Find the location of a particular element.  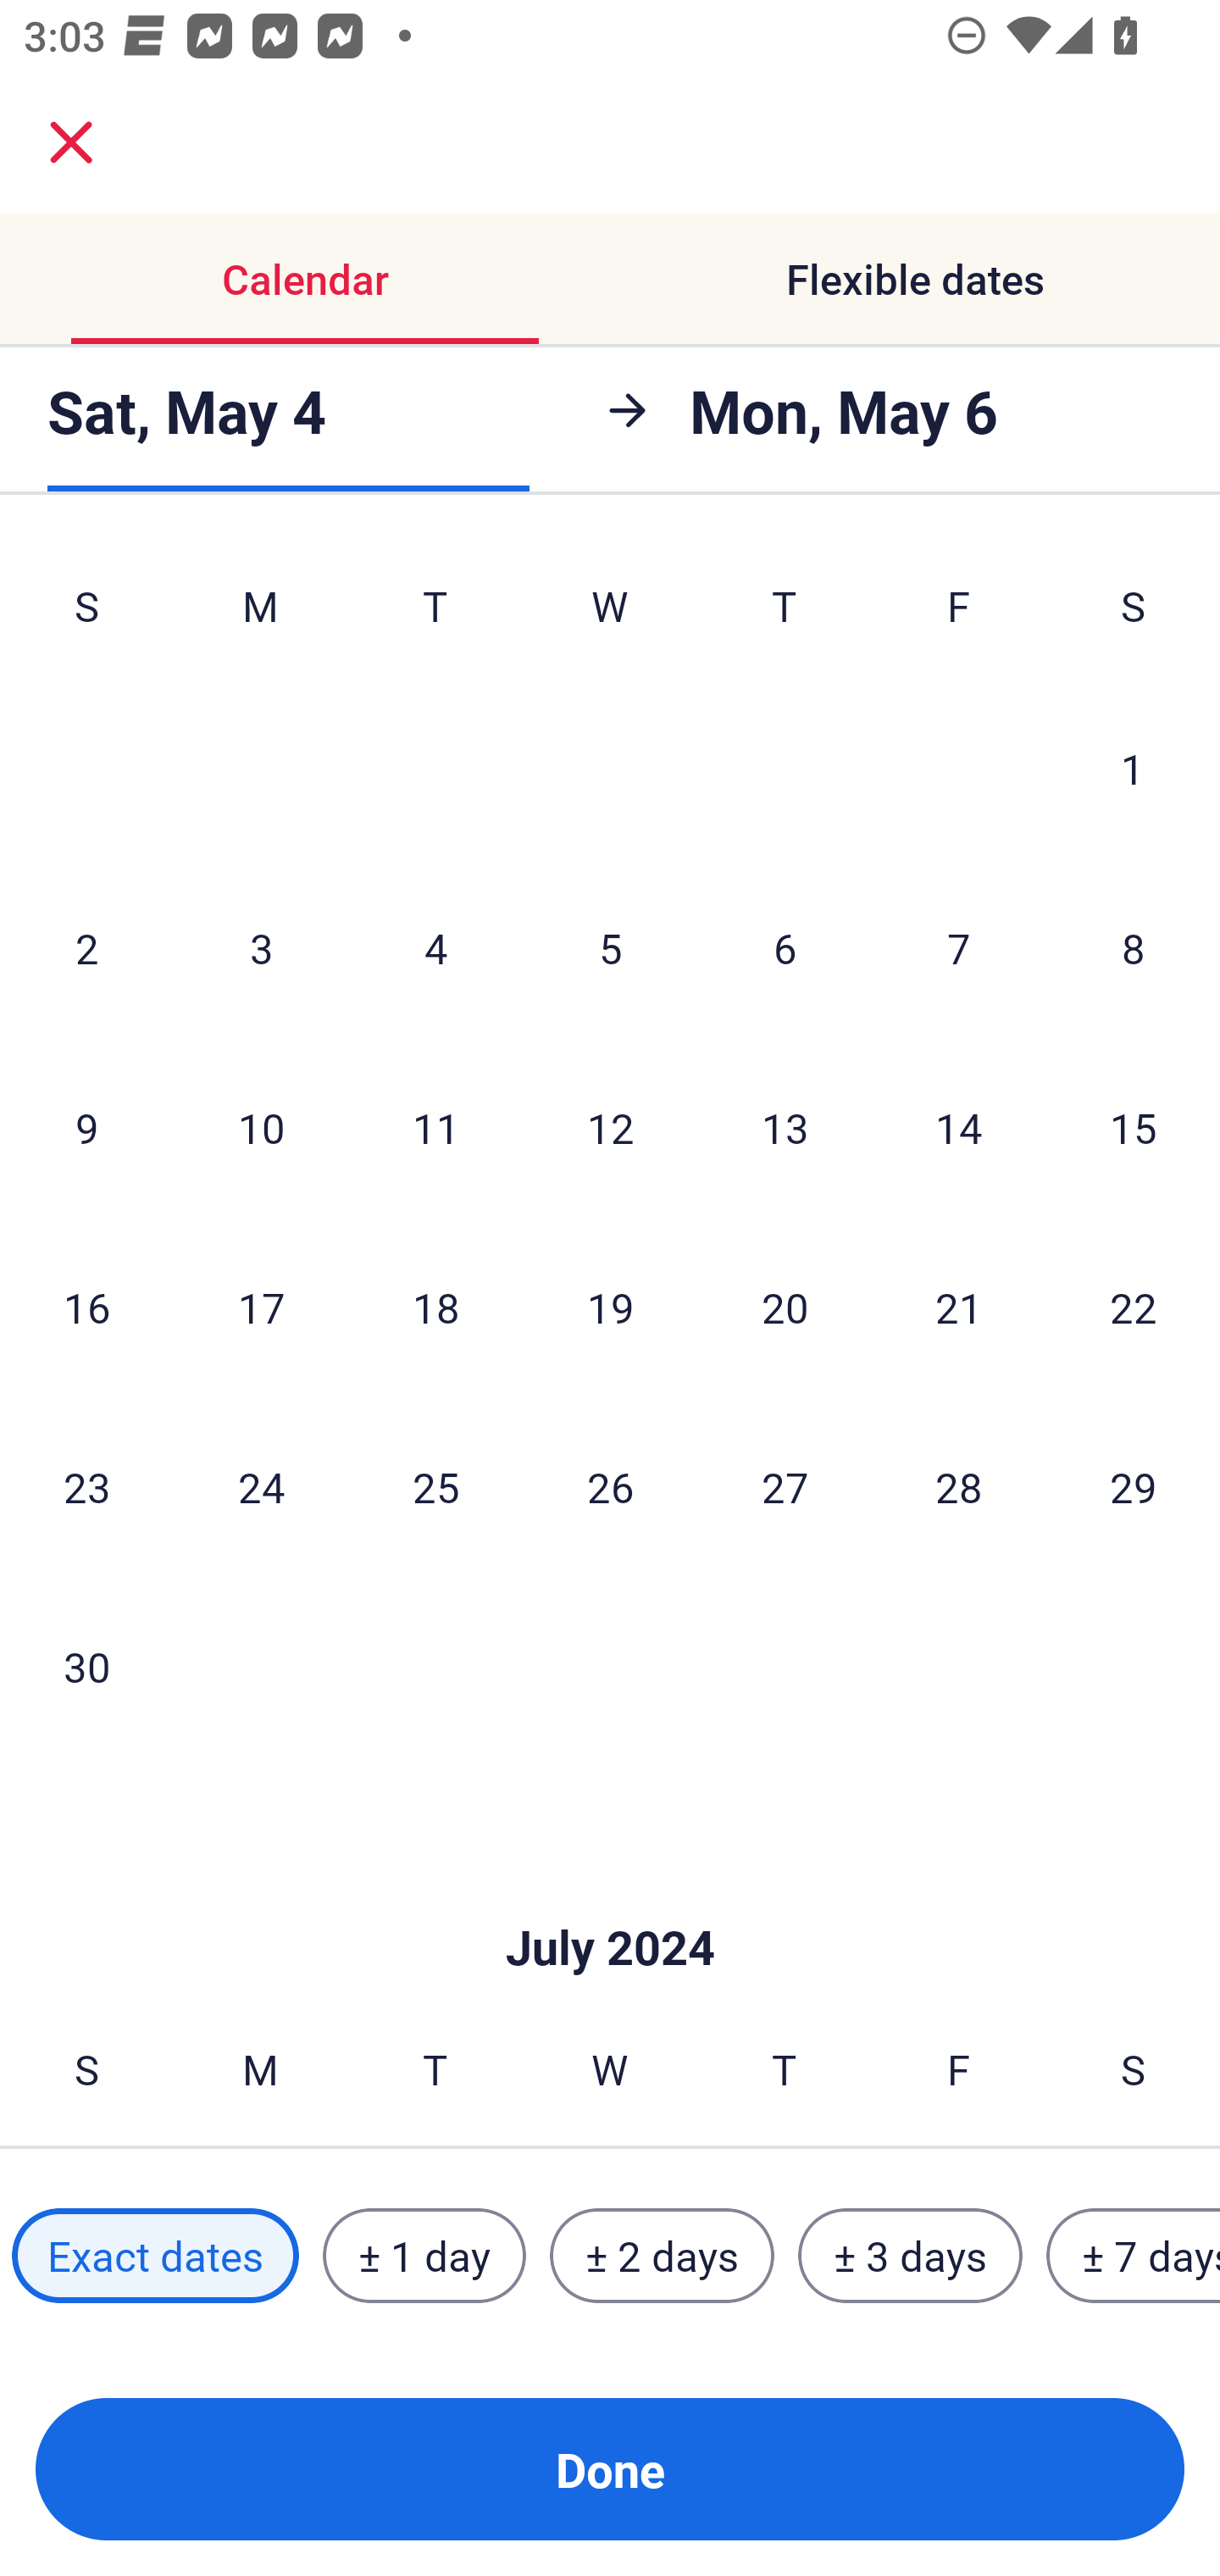

21 Friday, June 21, 2024 is located at coordinates (959, 1307).